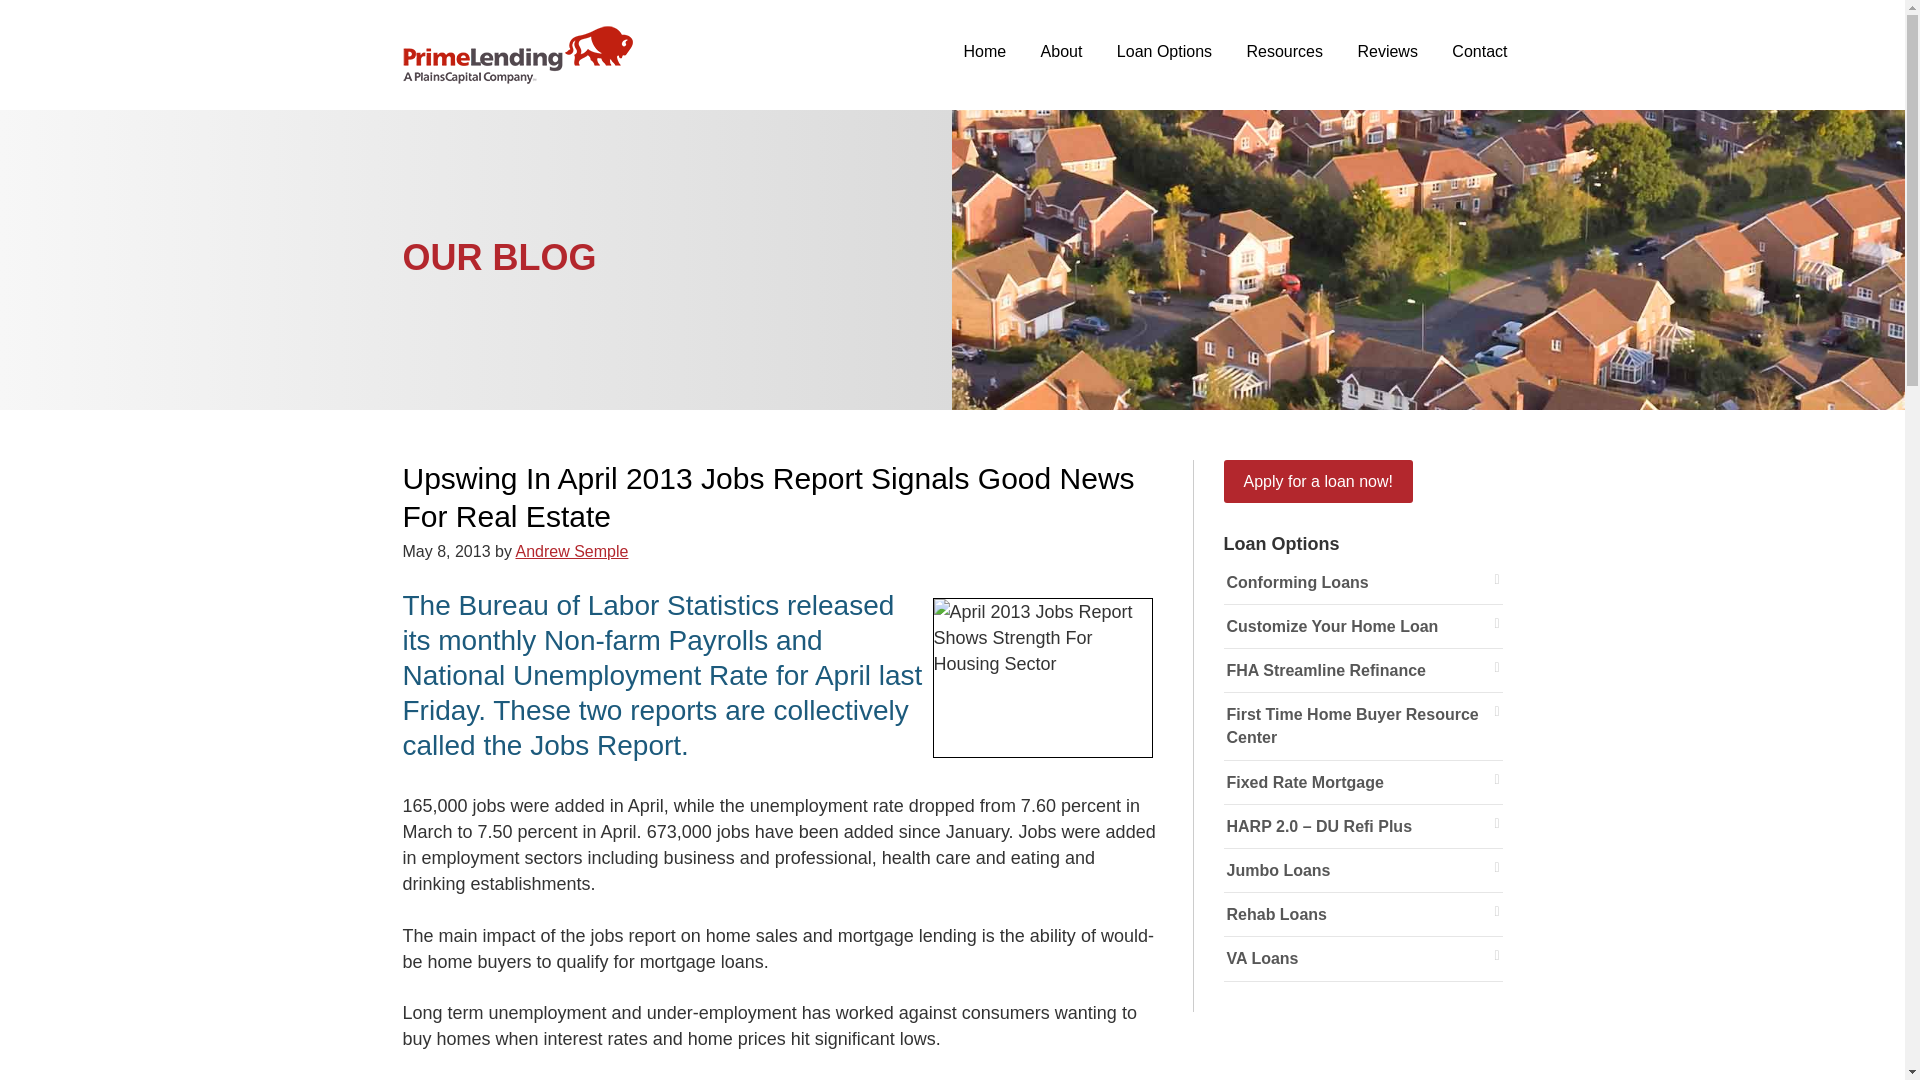  What do you see at coordinates (1364, 726) in the screenshot?
I see `First Time Home Buyer Resource Center` at bounding box center [1364, 726].